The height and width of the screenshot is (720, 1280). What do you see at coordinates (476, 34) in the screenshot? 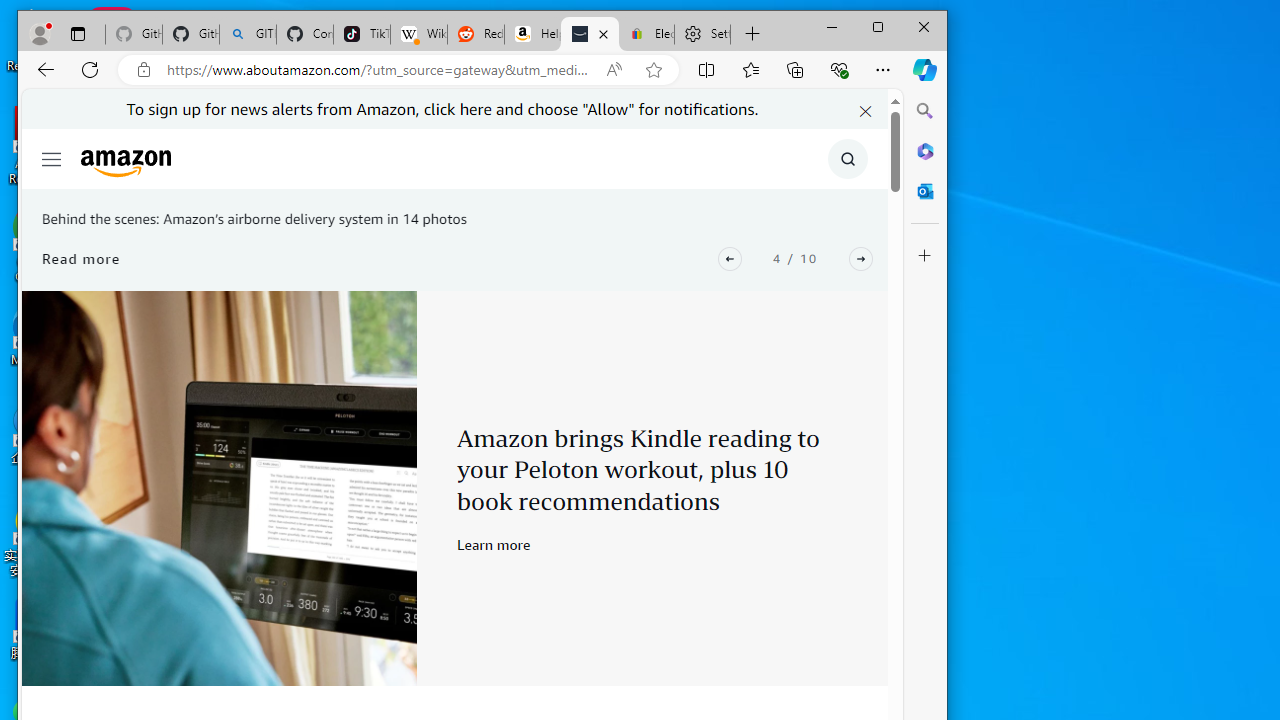
I see `Reddit - Dive into anything` at bounding box center [476, 34].